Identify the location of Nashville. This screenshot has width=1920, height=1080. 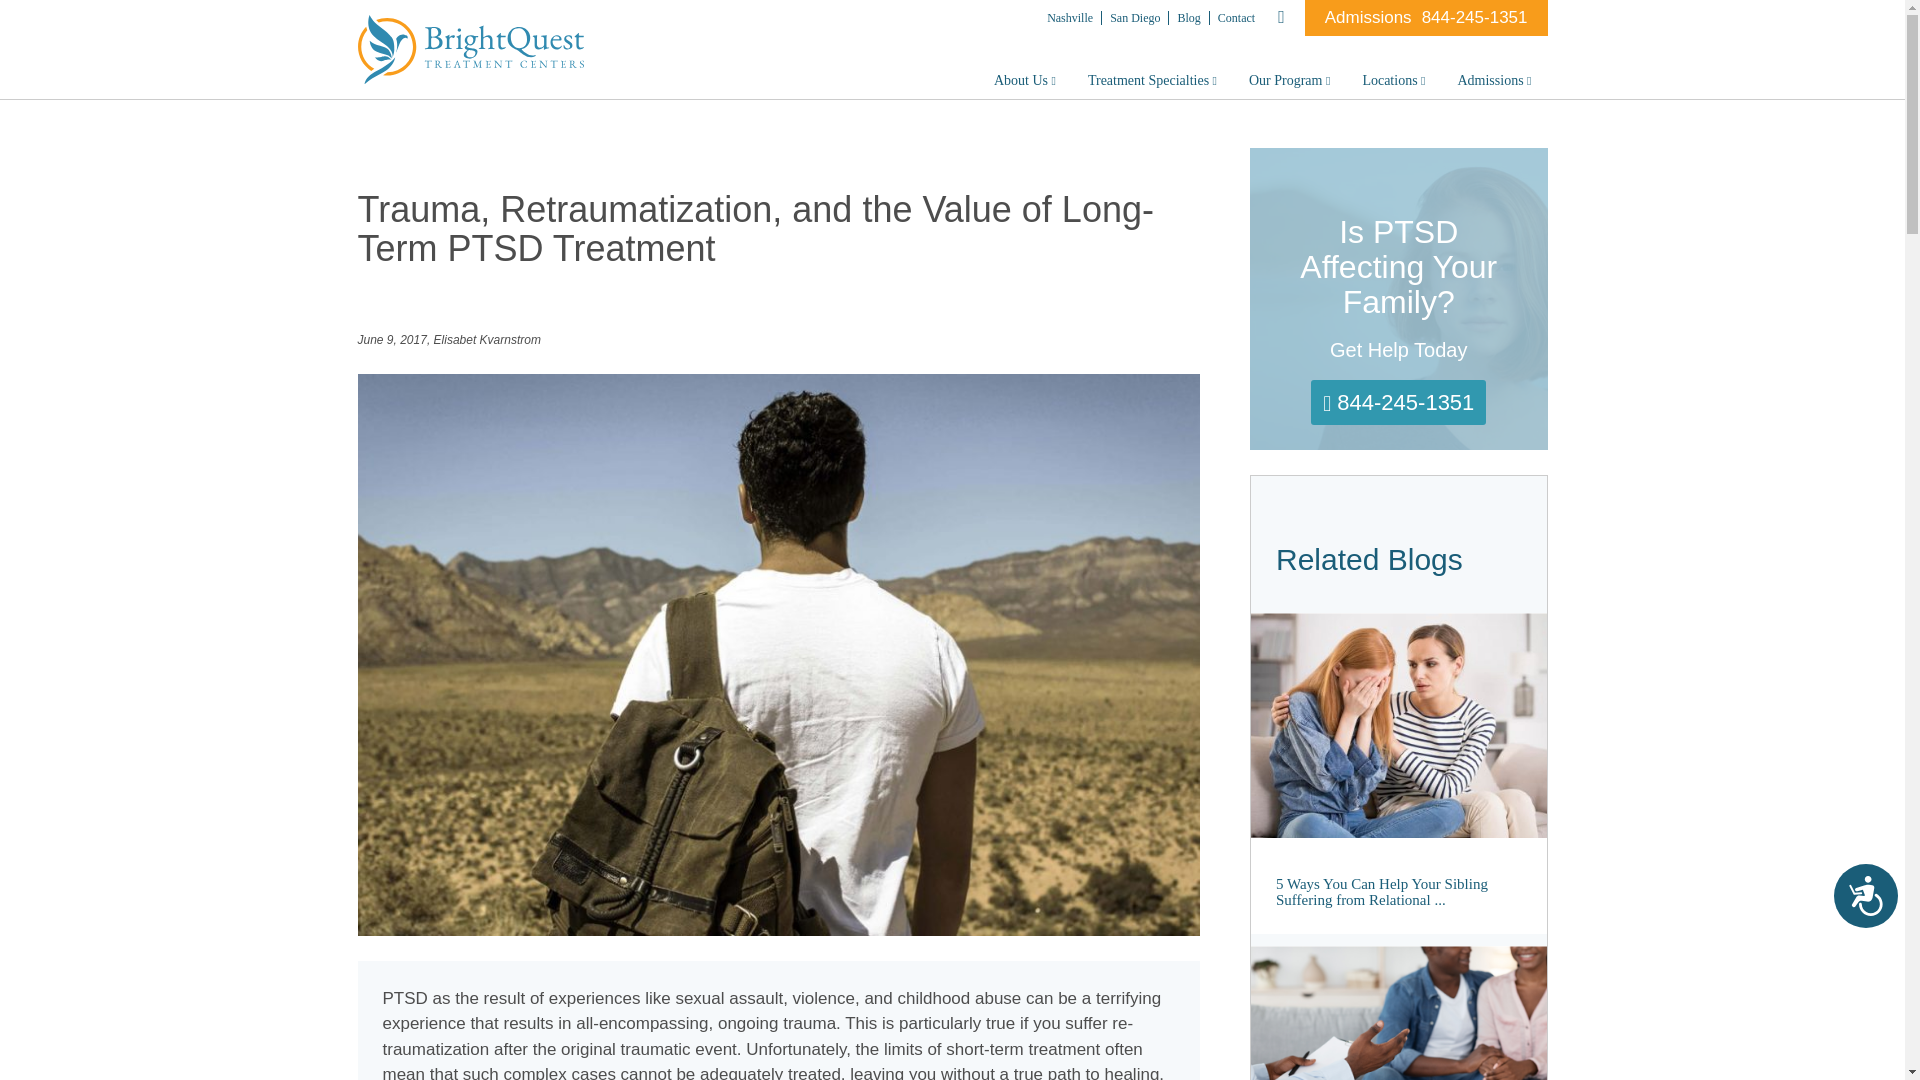
(1070, 17).